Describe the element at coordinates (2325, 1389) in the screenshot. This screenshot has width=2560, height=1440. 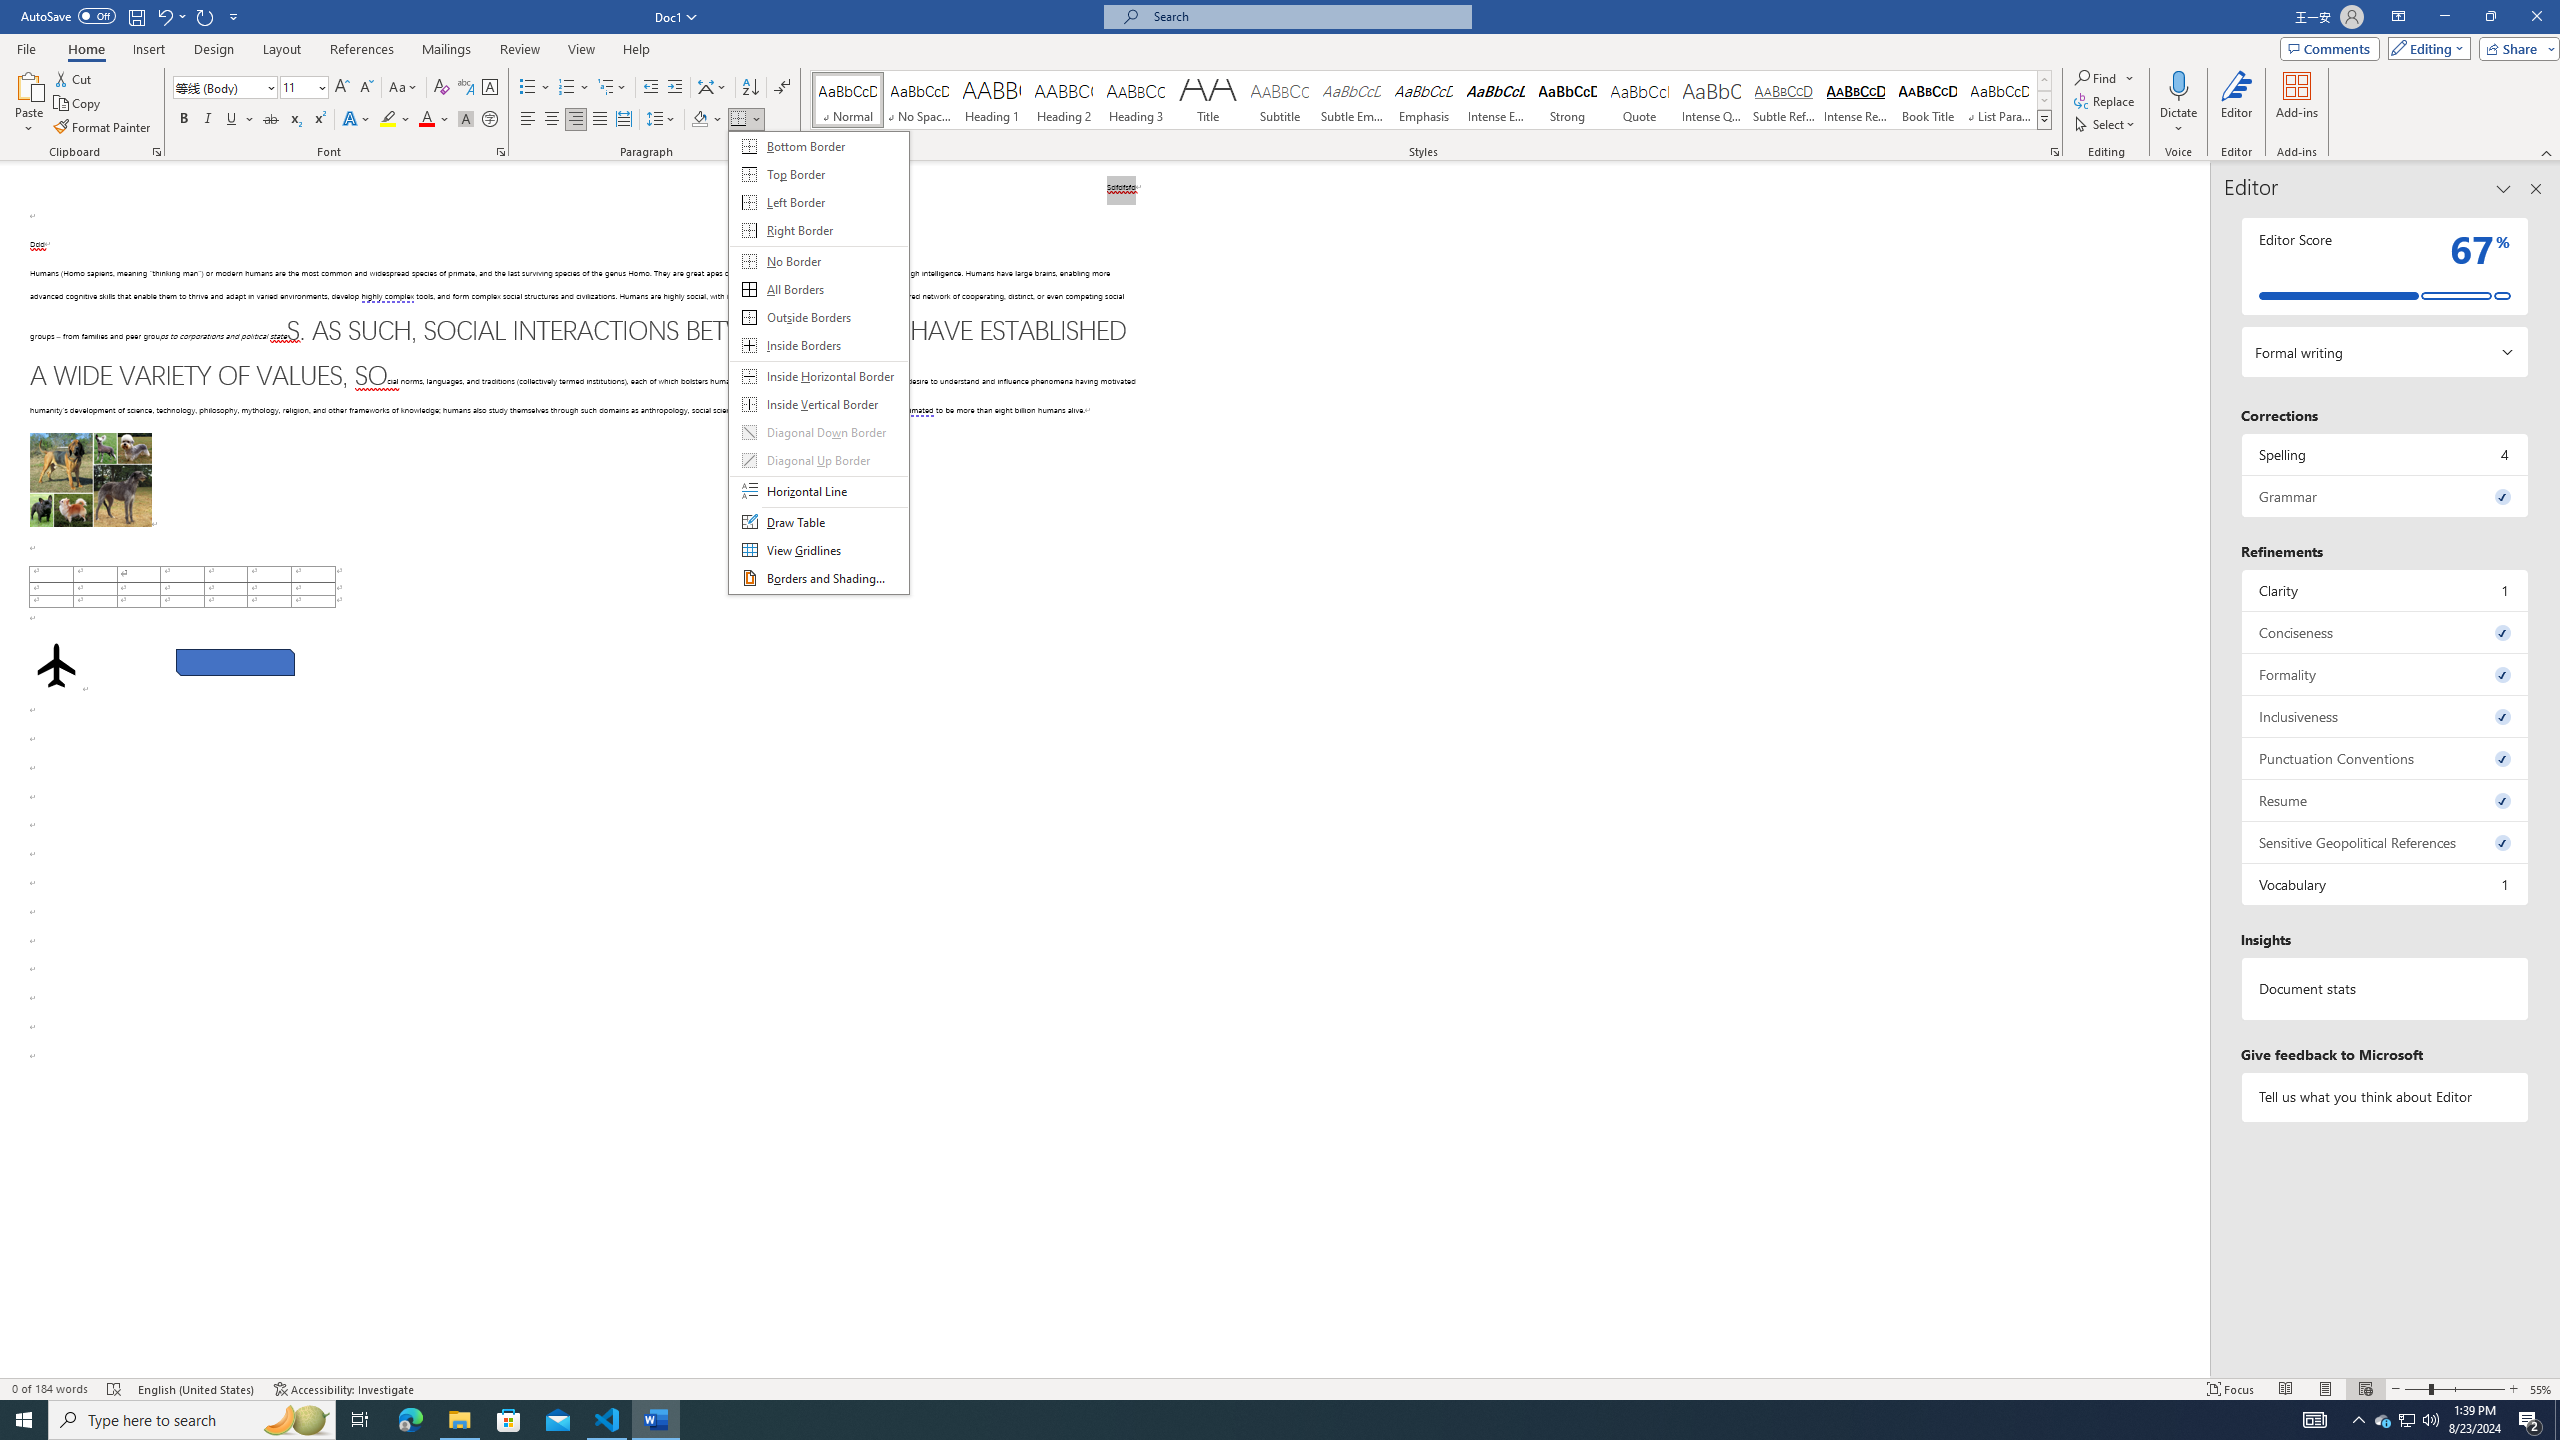
I see `Print Layout` at that location.